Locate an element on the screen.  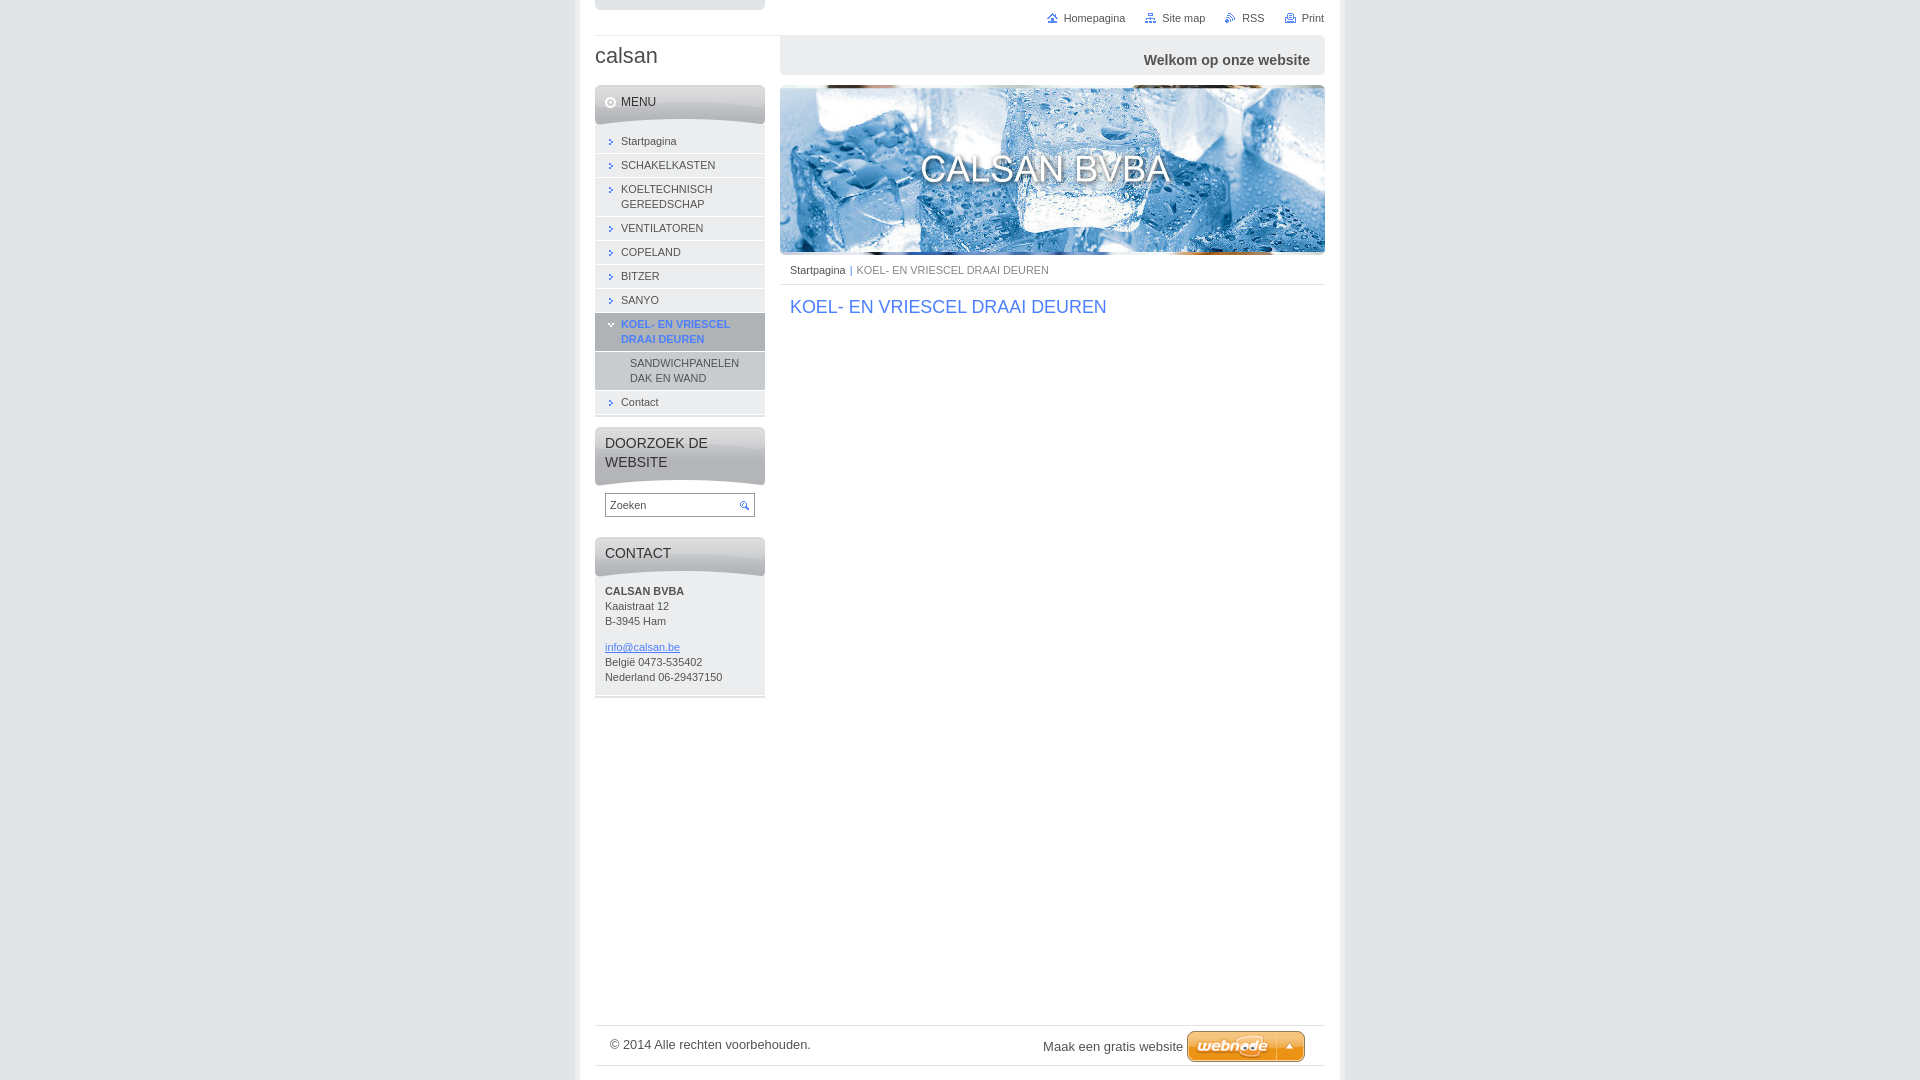
Site map is located at coordinates (1175, 18).